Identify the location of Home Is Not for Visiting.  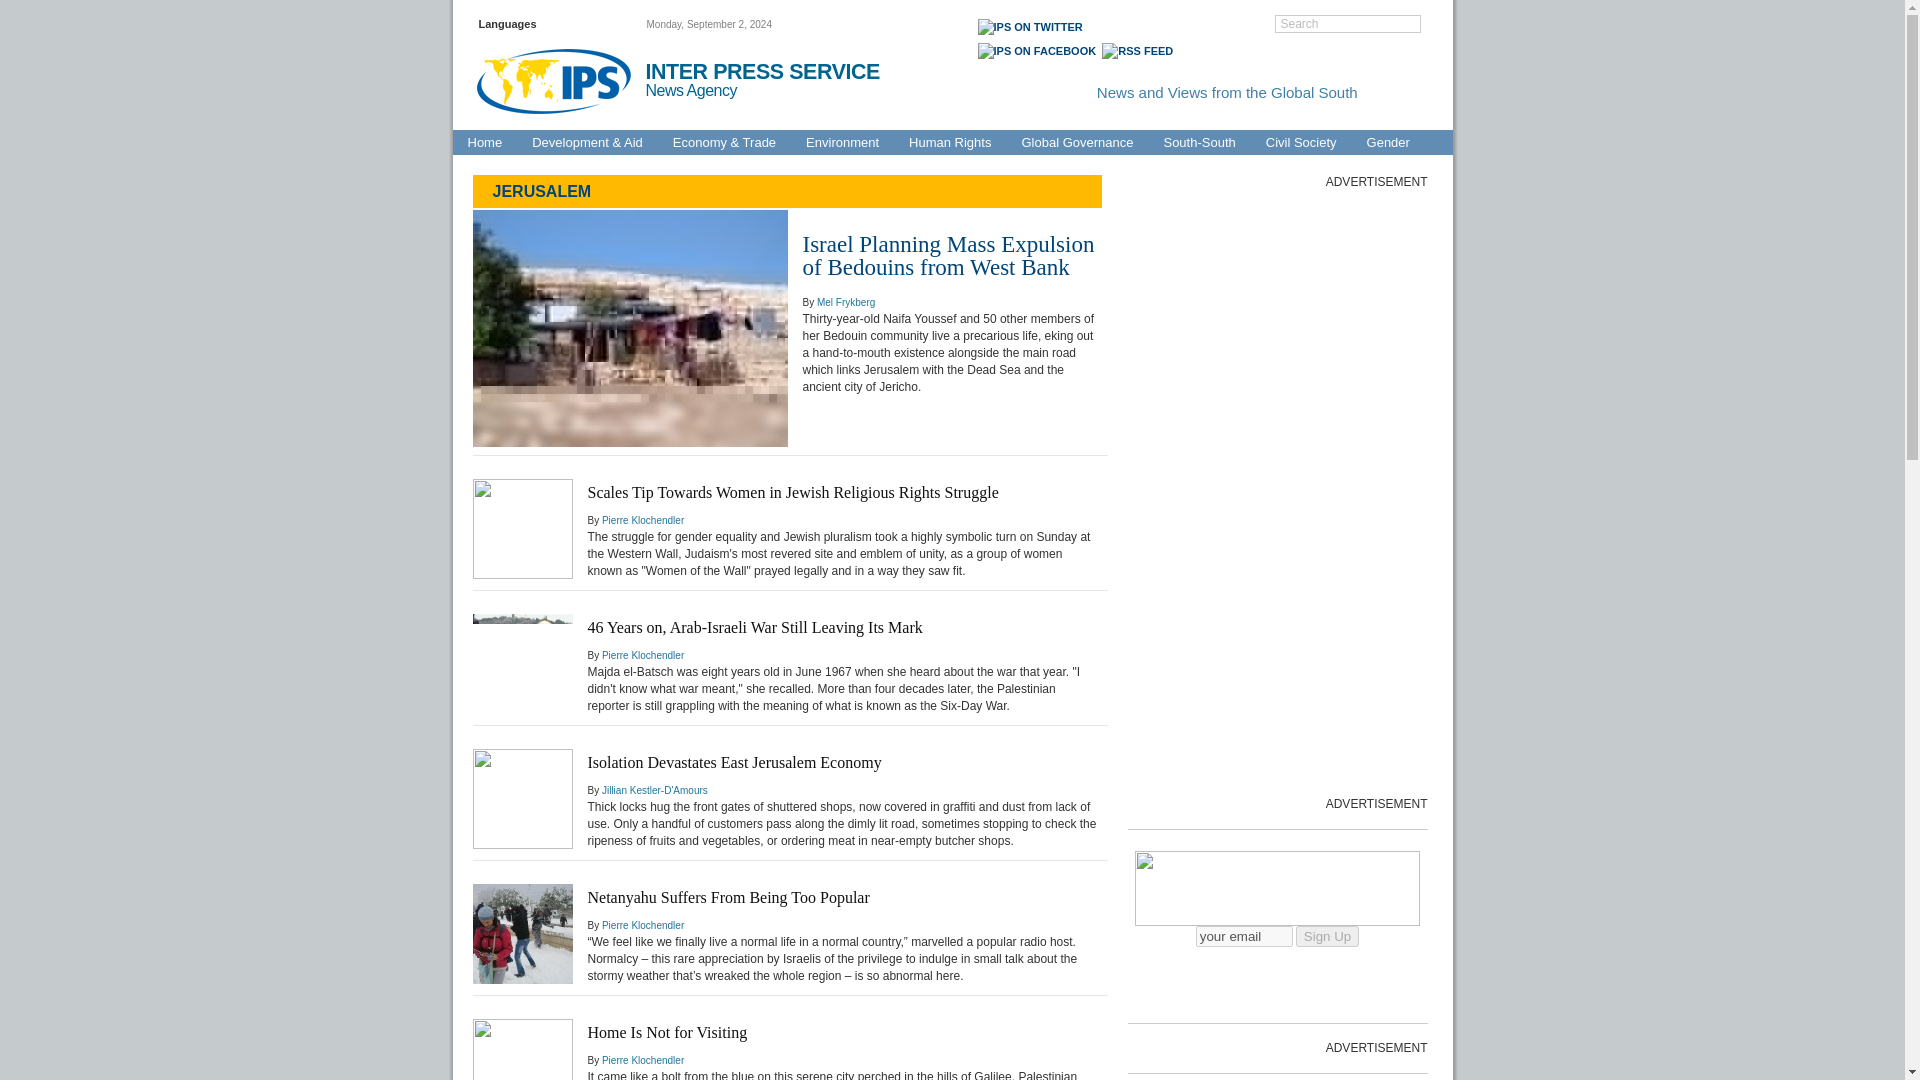
(668, 1032).